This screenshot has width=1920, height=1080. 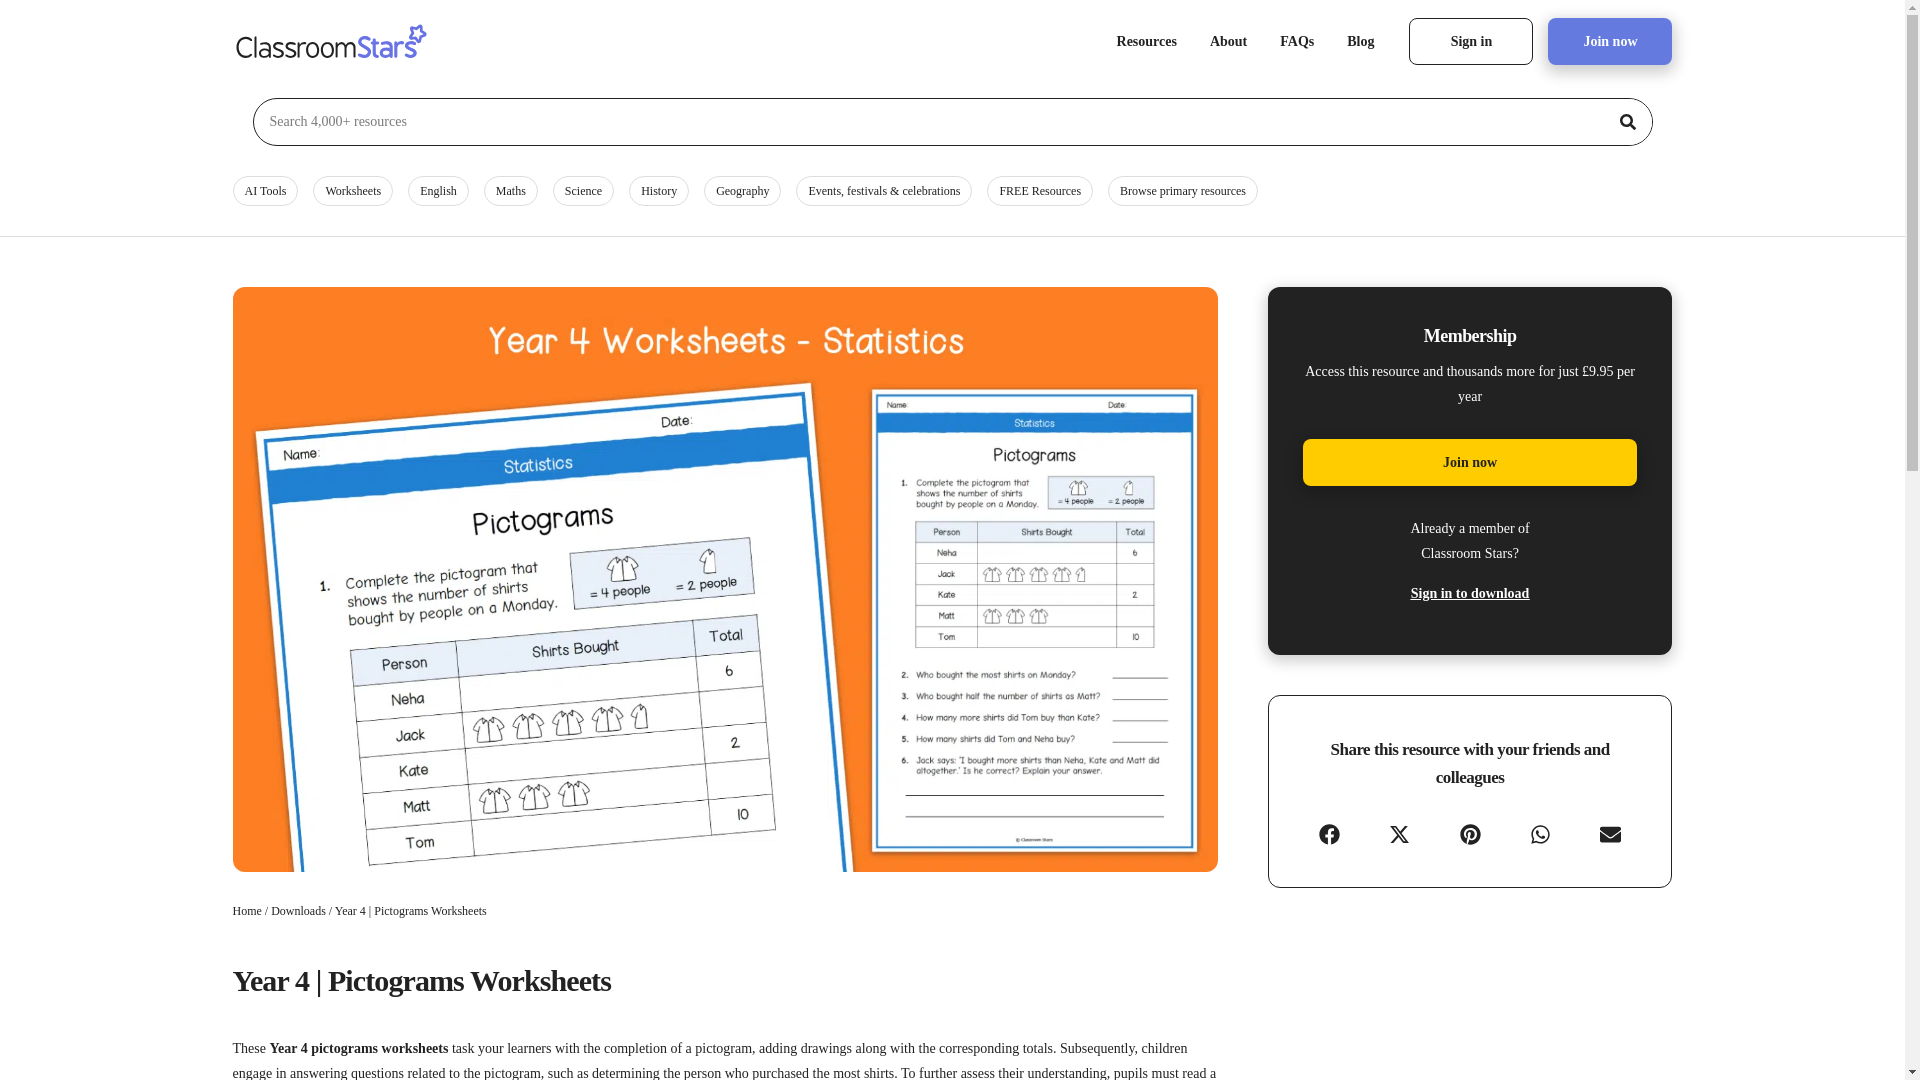 I want to click on English, so click(x=438, y=191).